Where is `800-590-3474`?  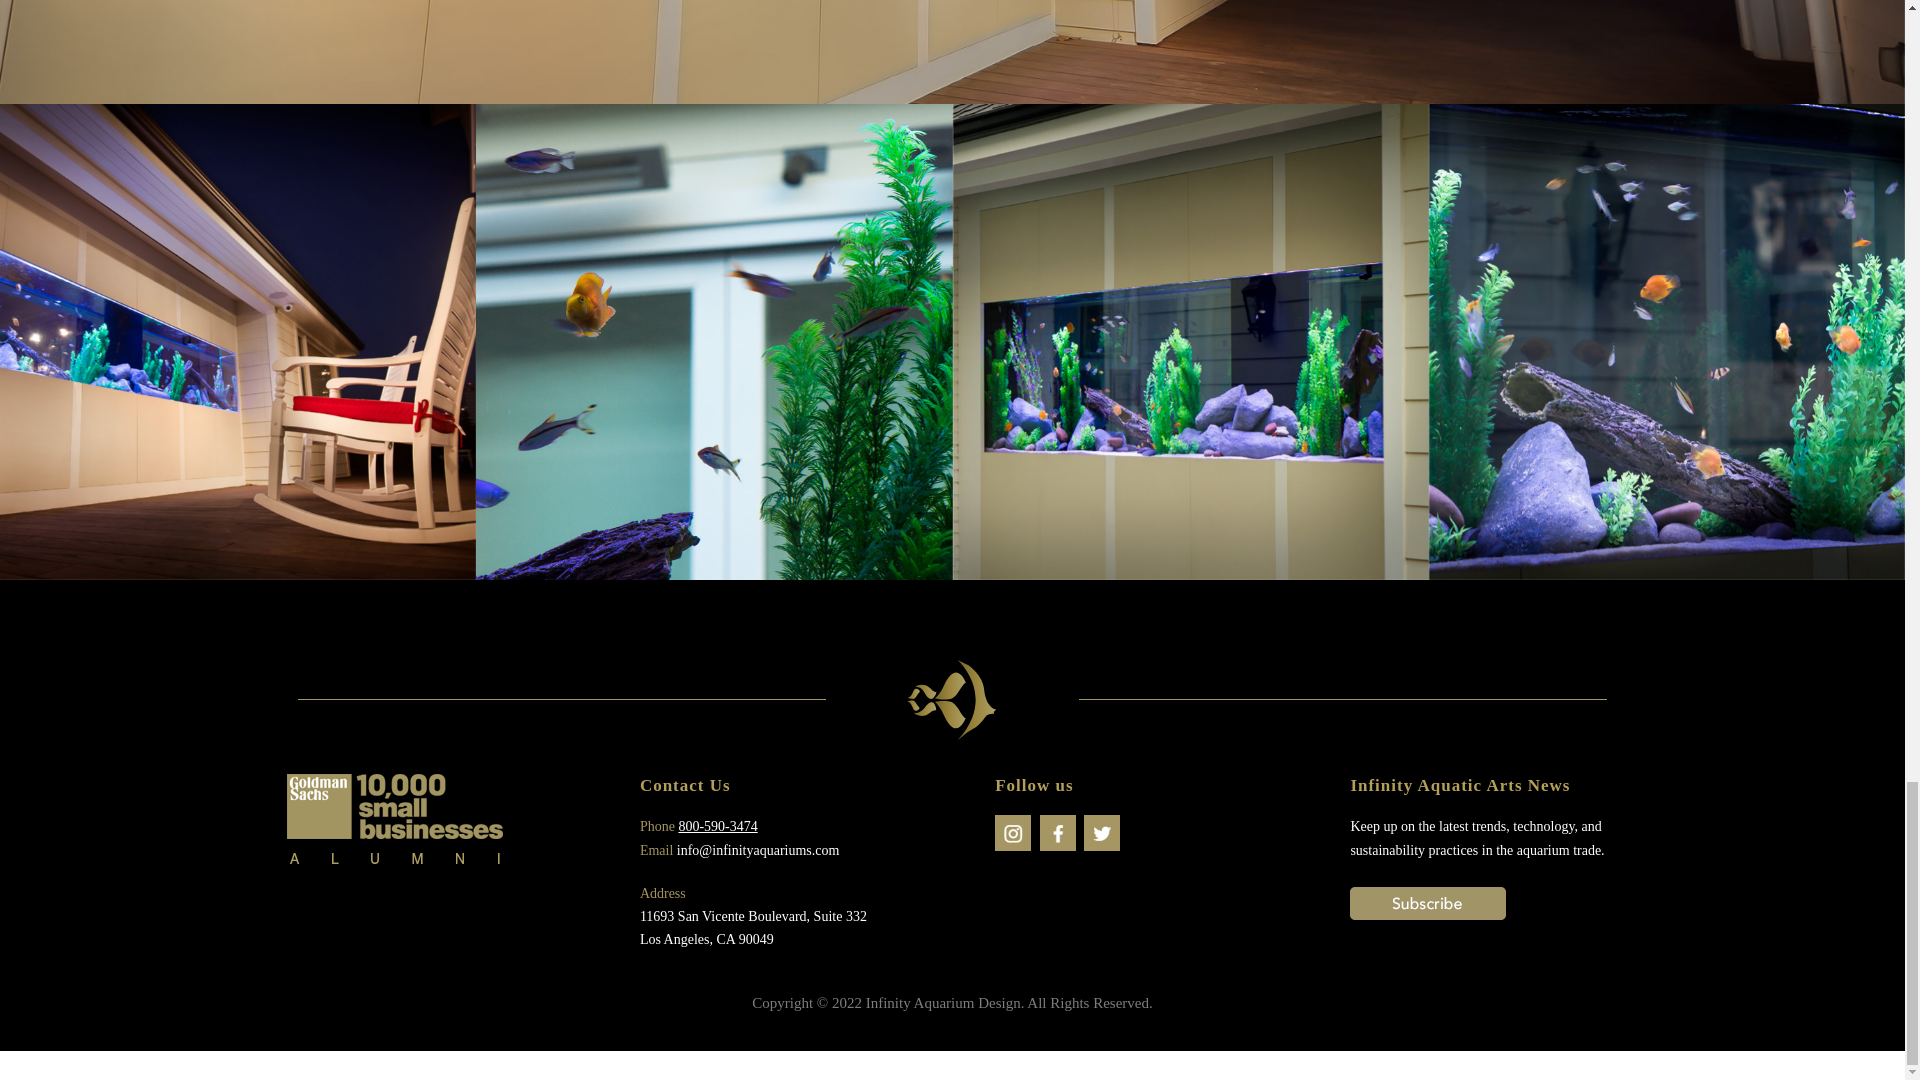 800-590-3474 is located at coordinates (716, 826).